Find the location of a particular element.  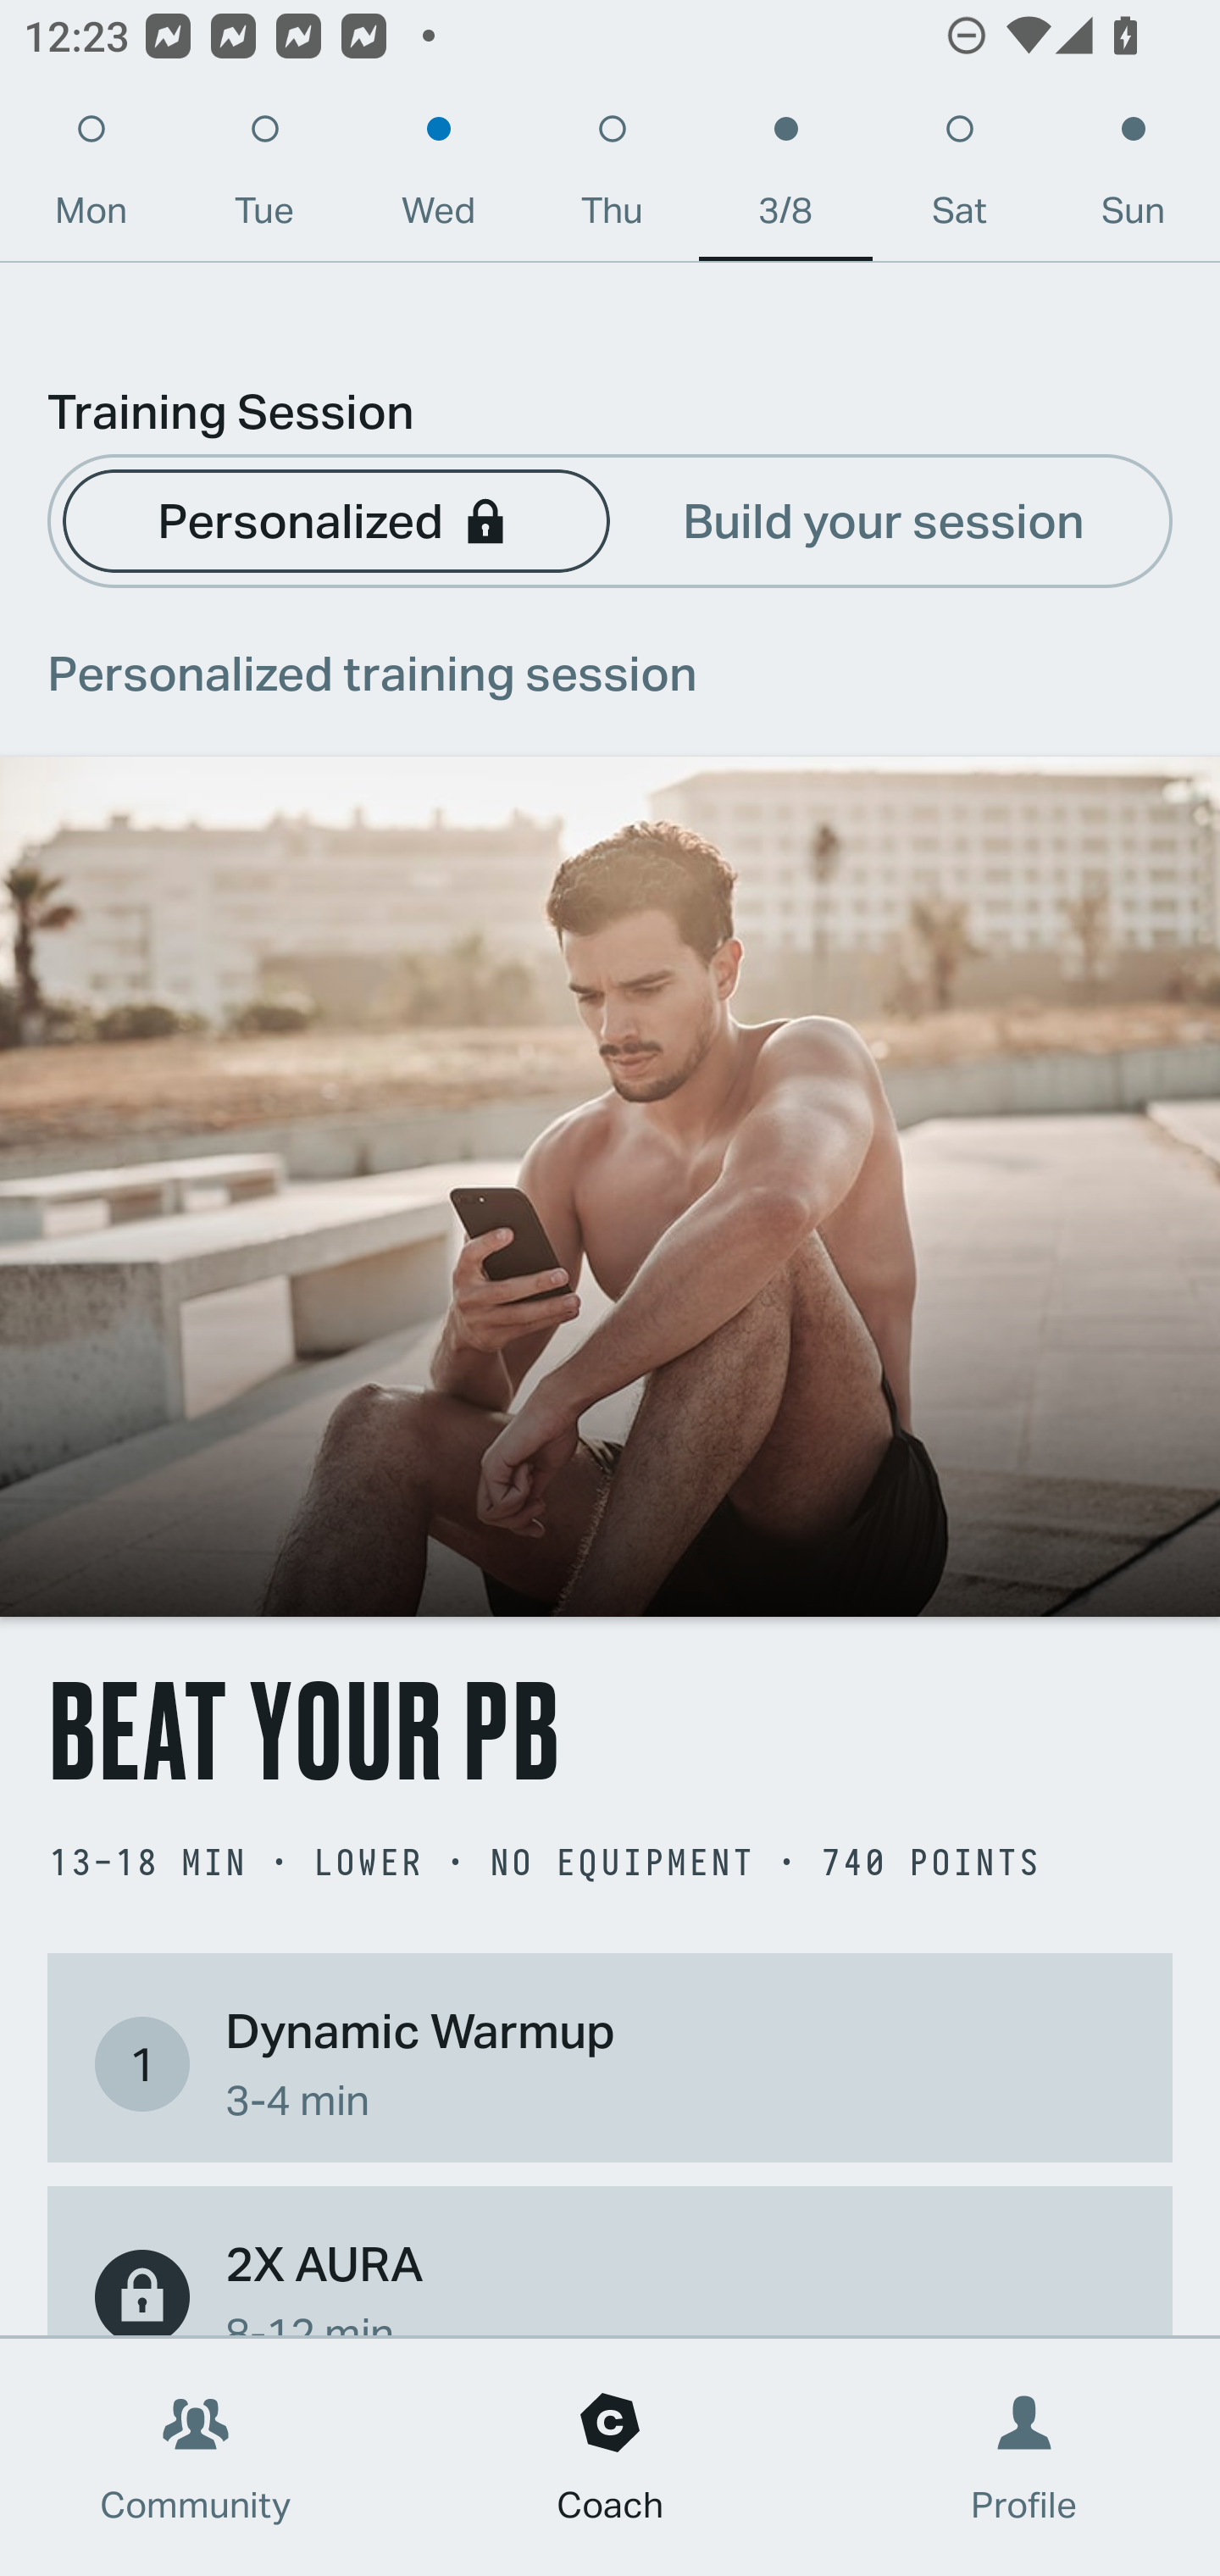

Profile is located at coordinates (1025, 2457).